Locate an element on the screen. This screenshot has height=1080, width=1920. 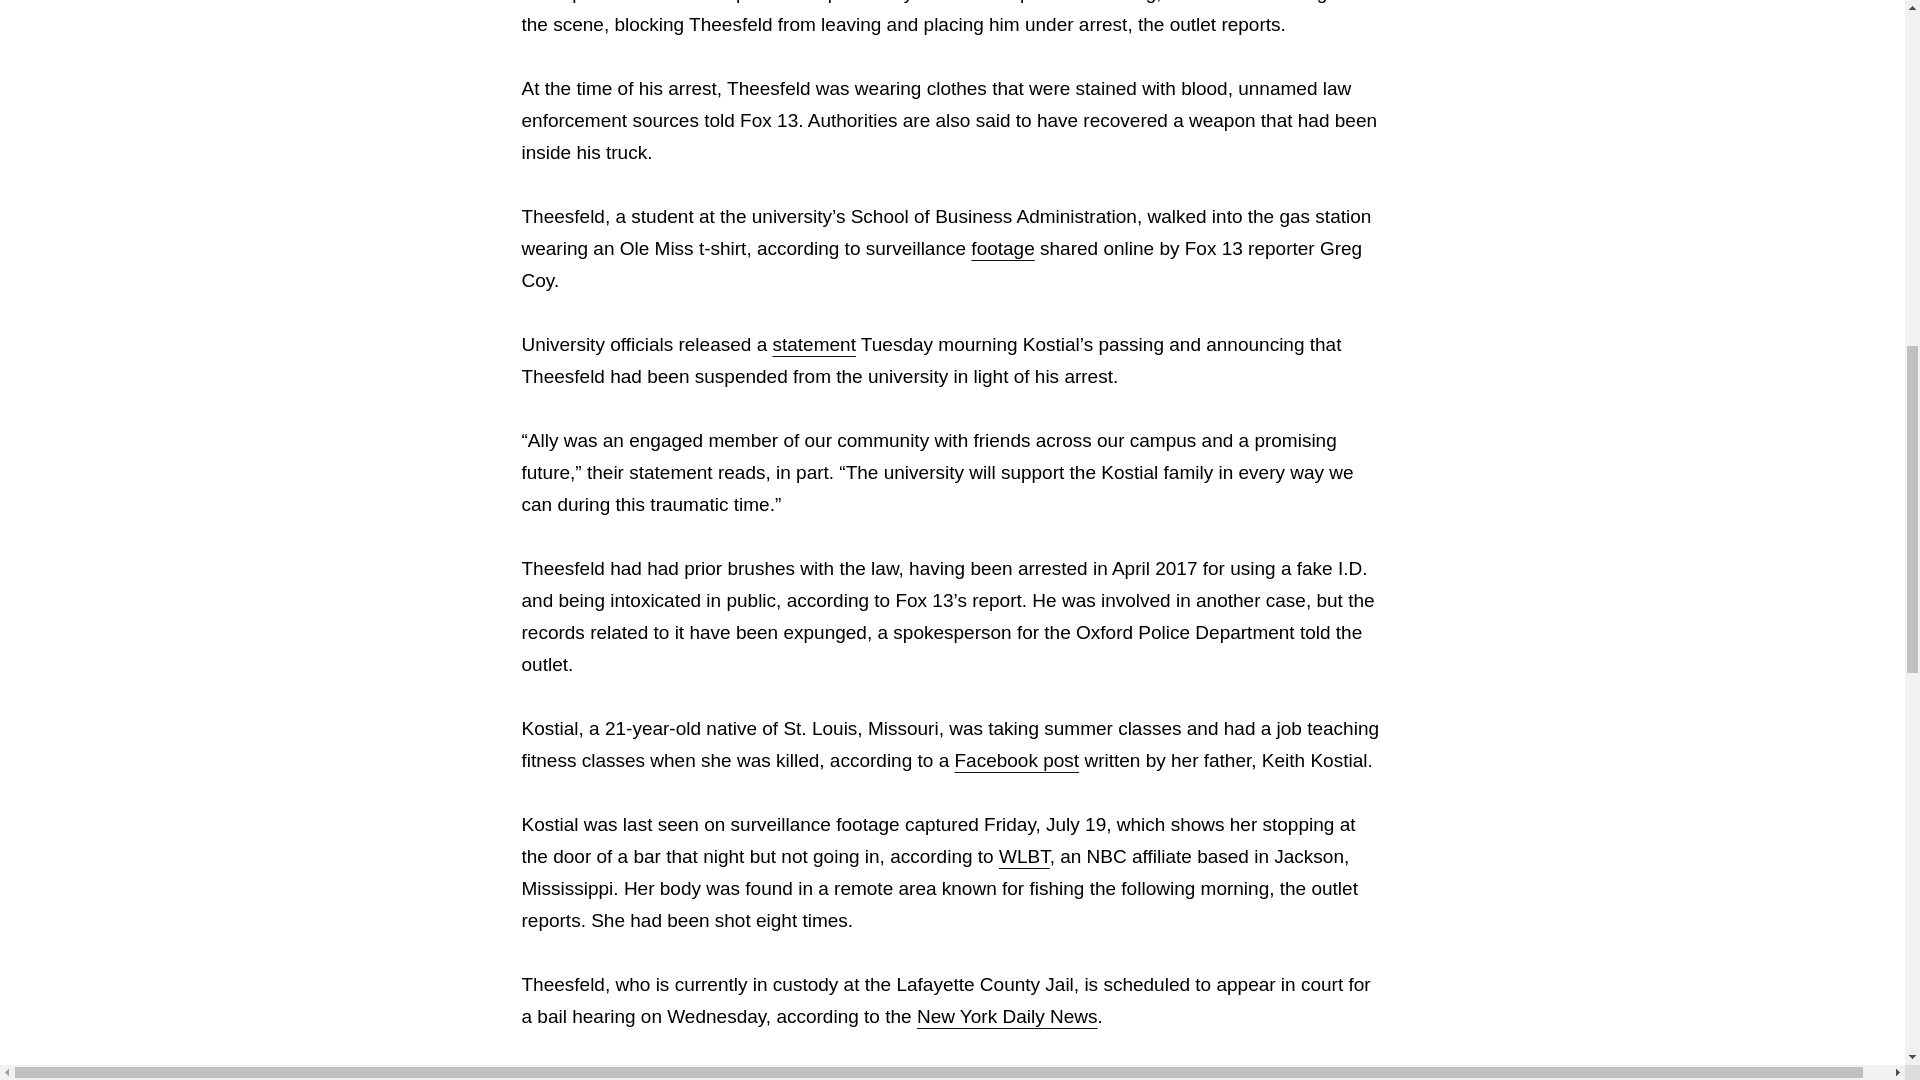
statement is located at coordinates (812, 344).